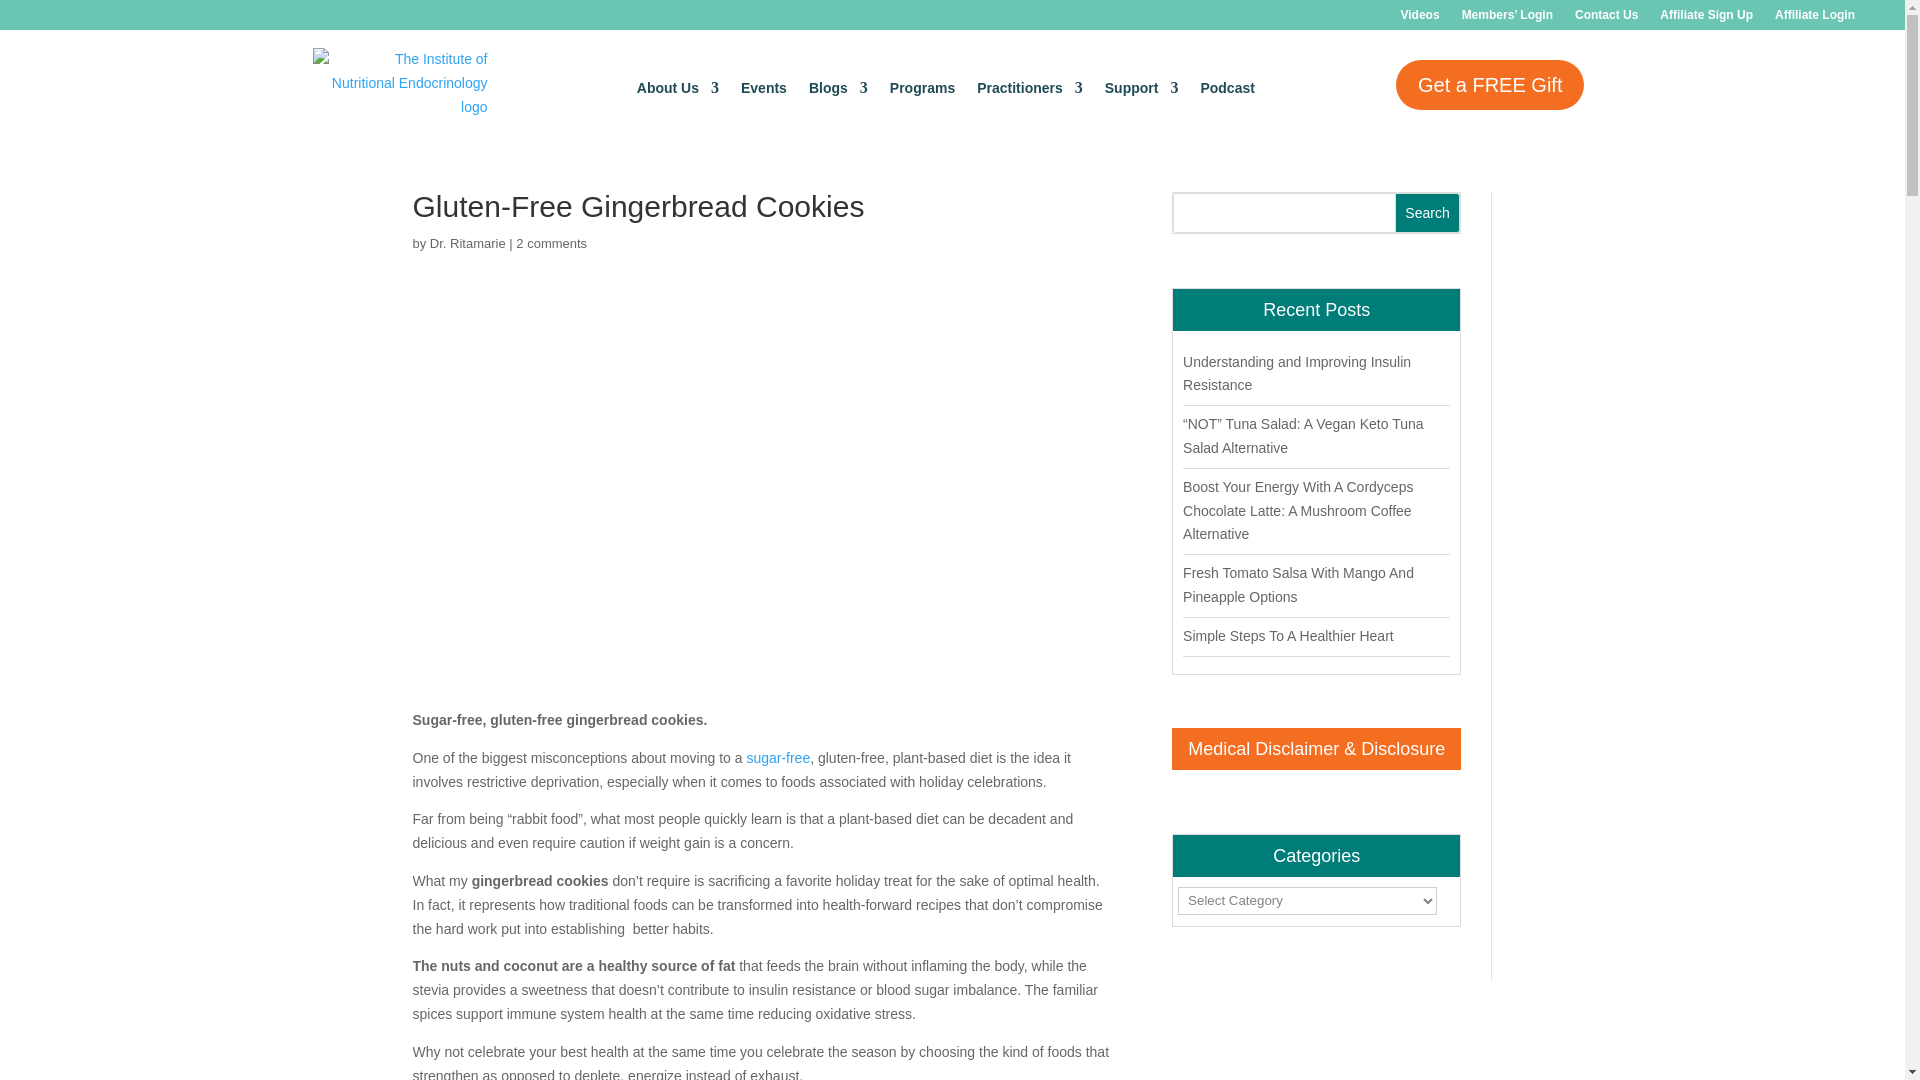  Describe the element at coordinates (678, 87) in the screenshot. I see `About Us` at that location.